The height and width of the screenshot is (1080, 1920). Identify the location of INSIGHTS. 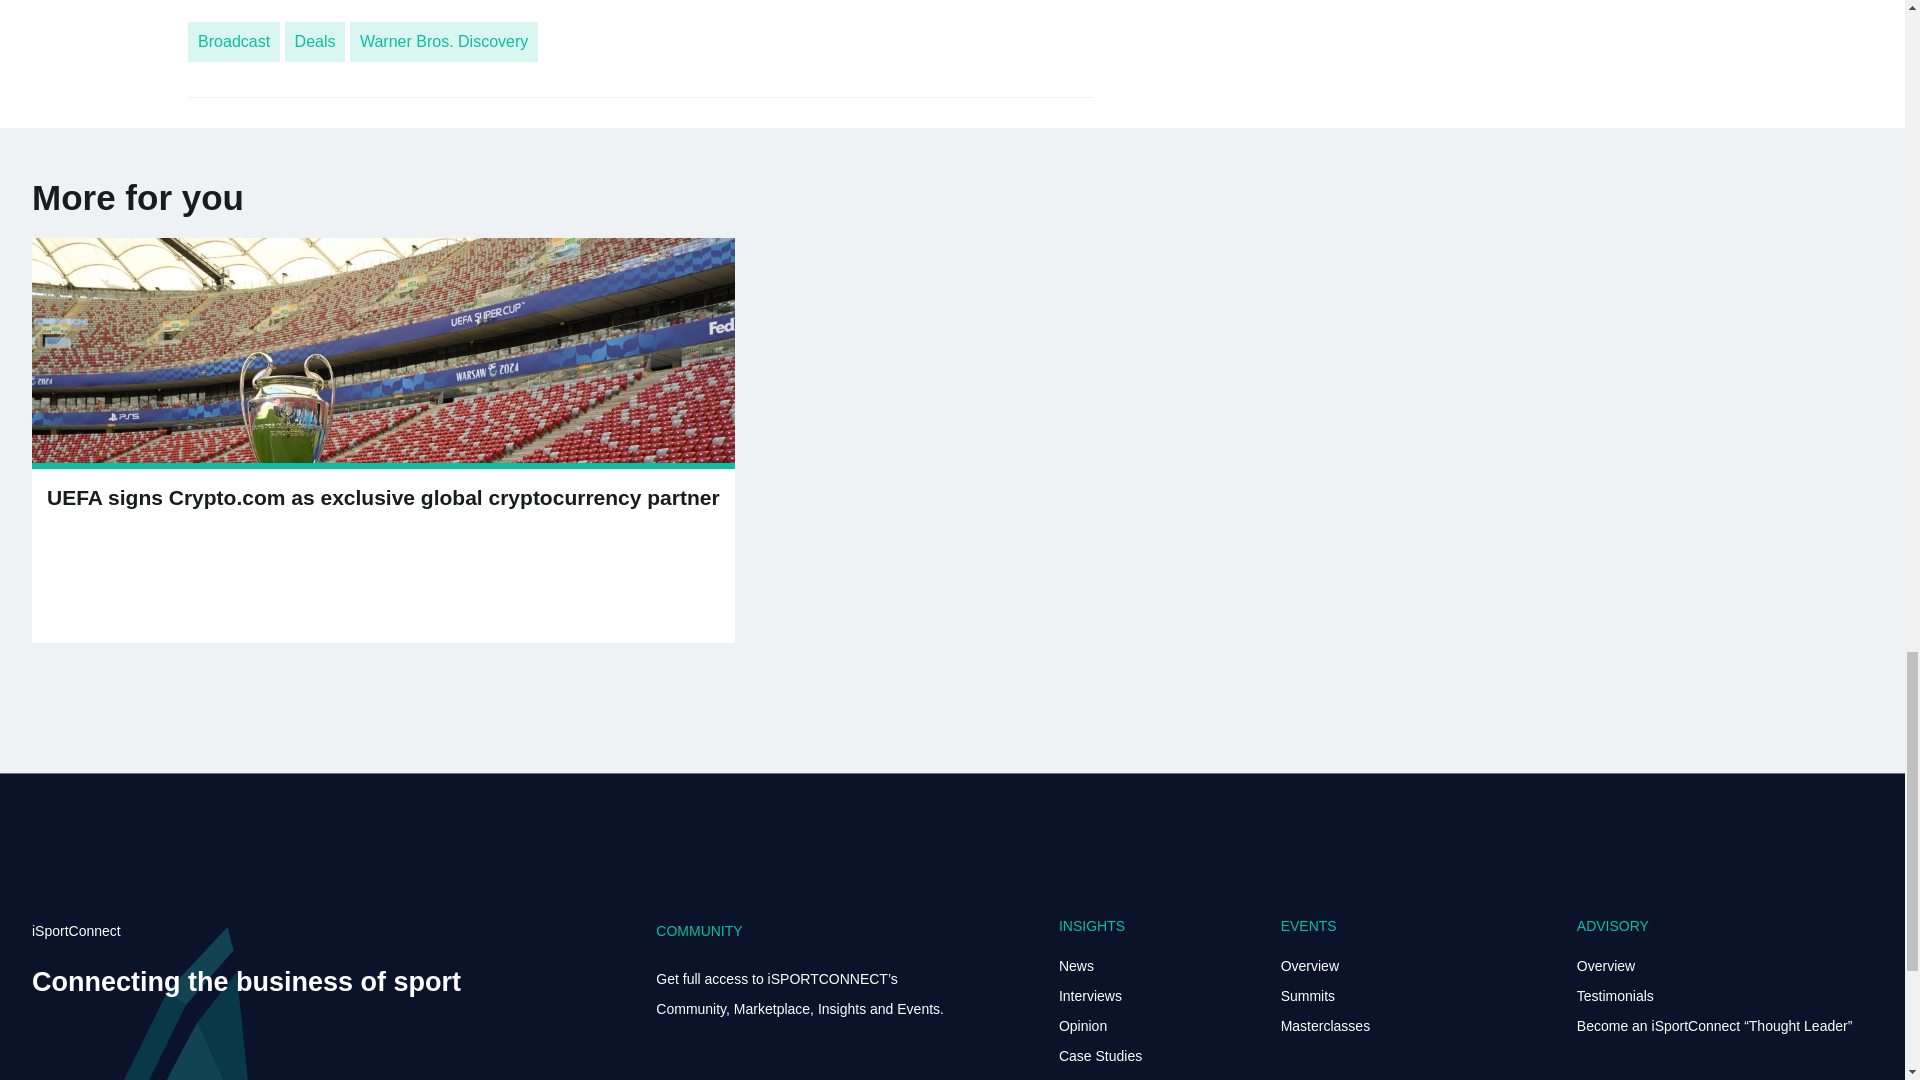
(1092, 926).